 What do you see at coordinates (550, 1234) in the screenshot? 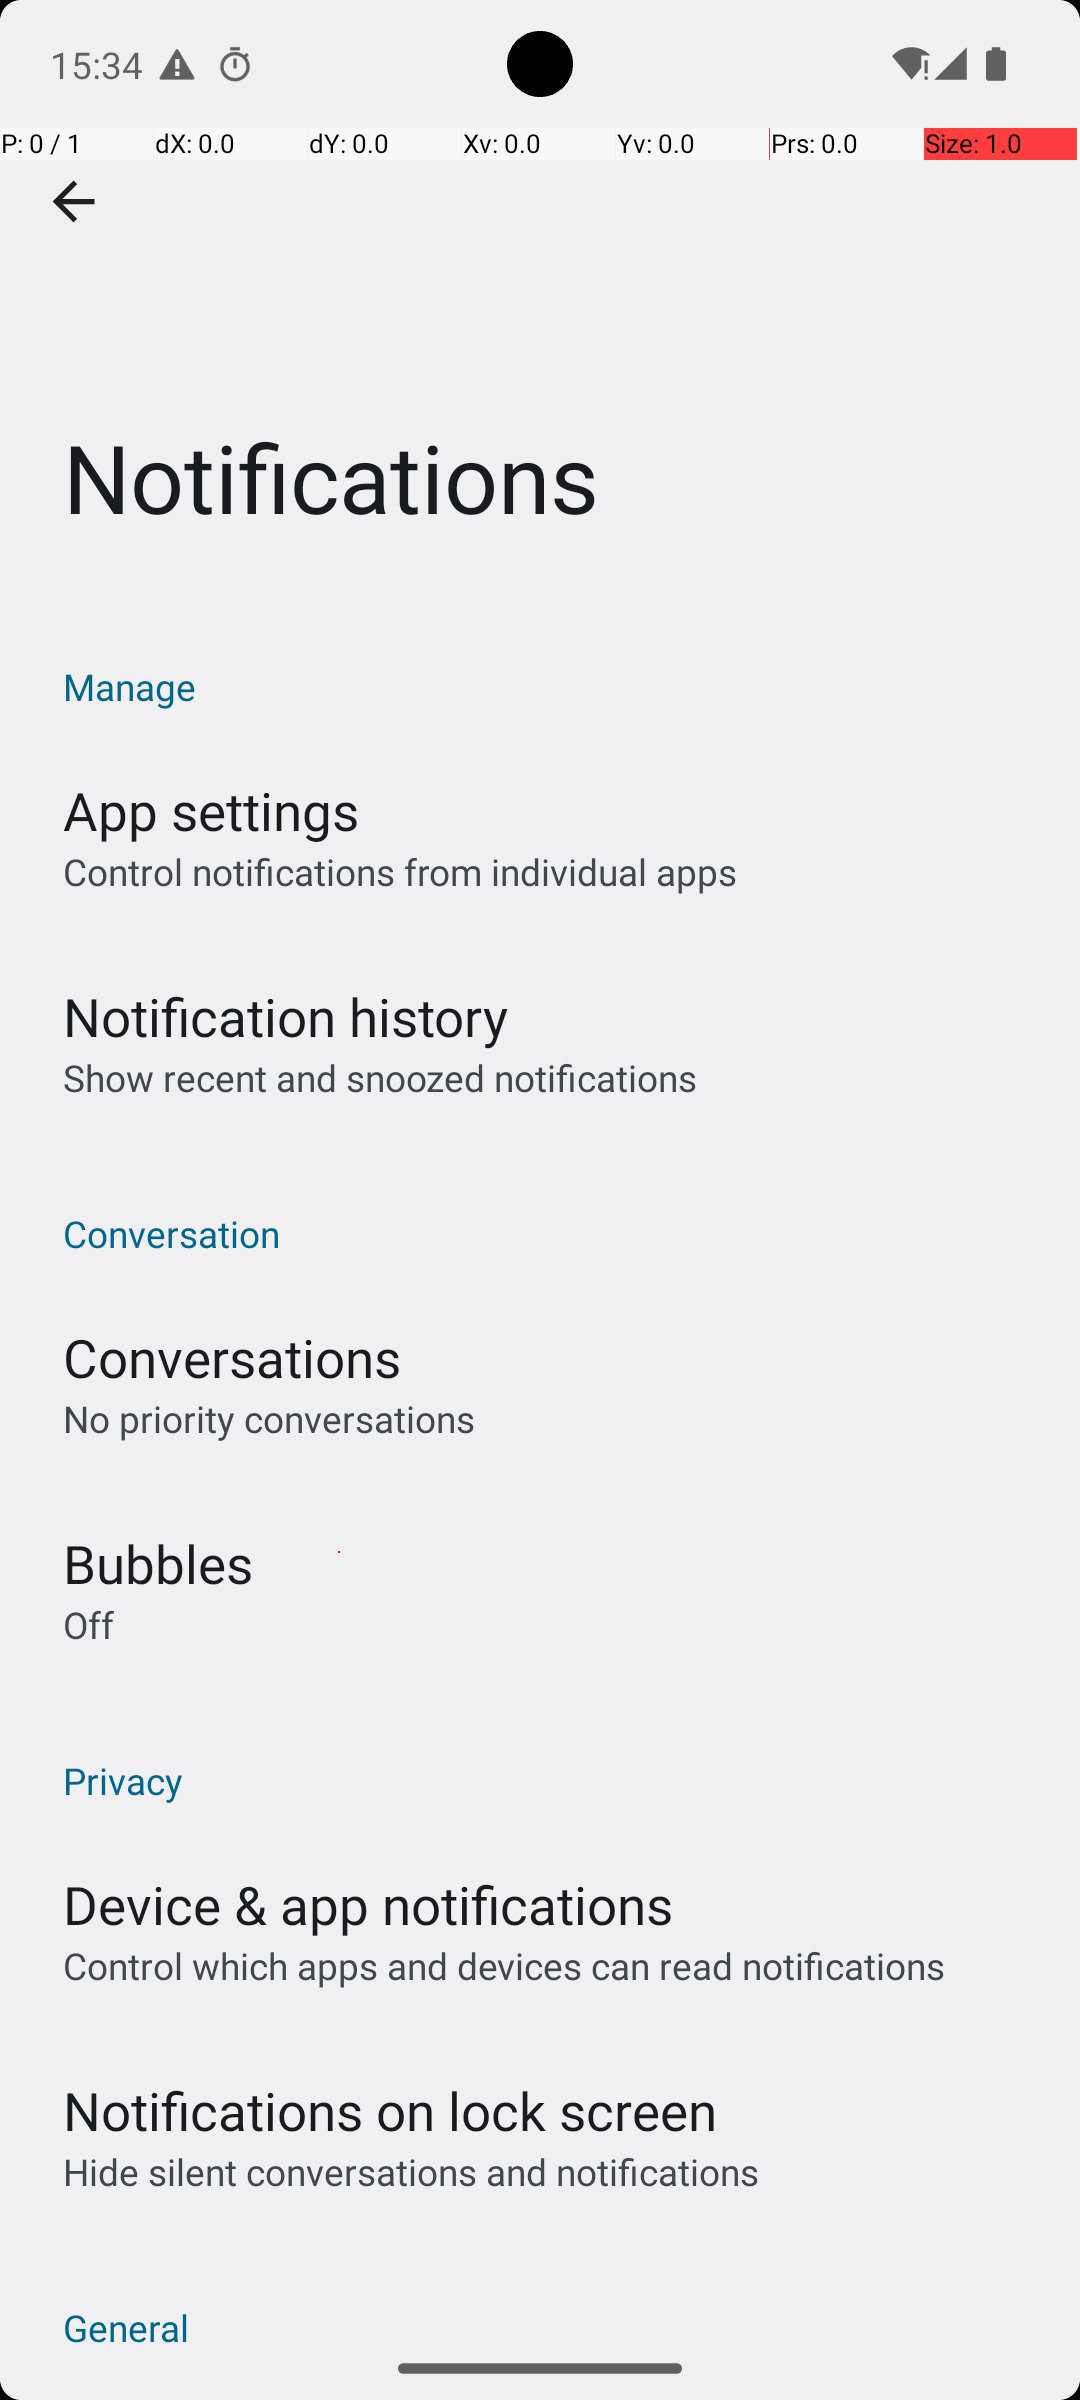
I see `Conversation` at bounding box center [550, 1234].